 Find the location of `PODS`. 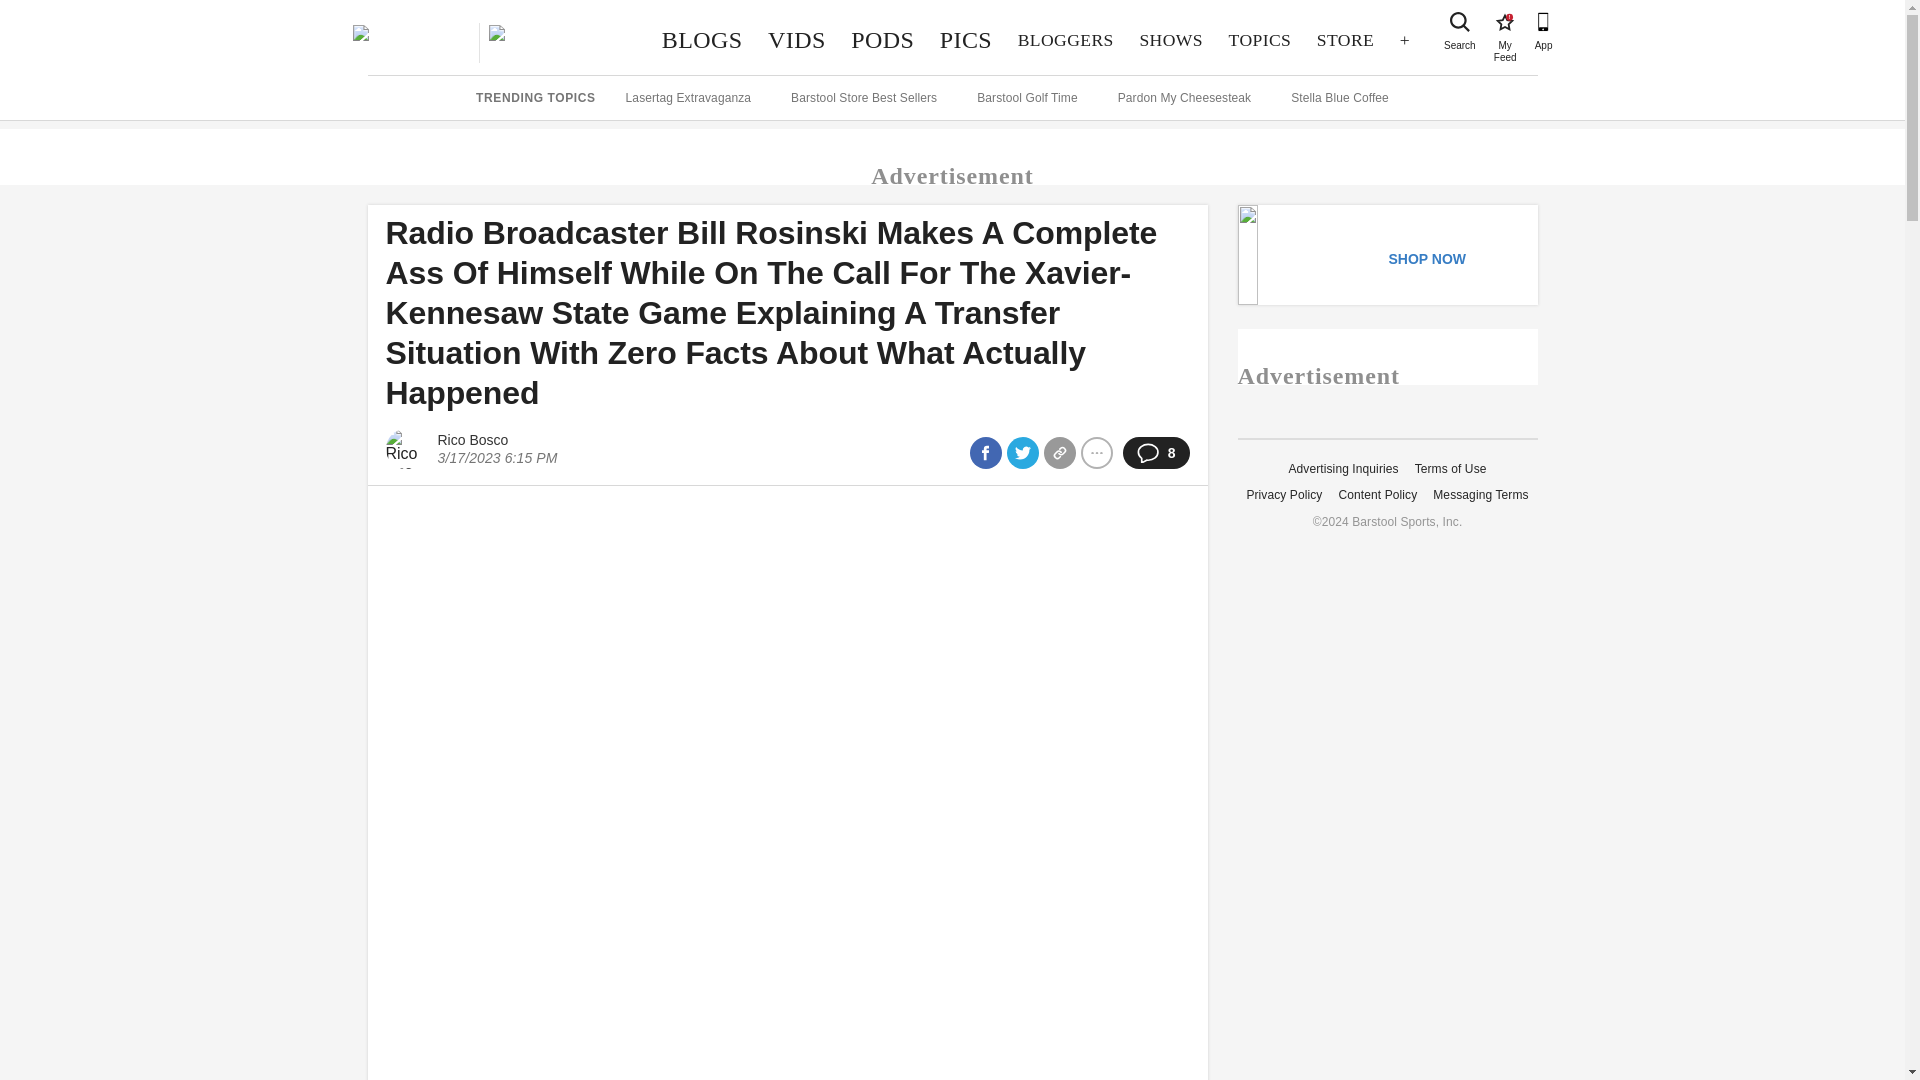

PODS is located at coordinates (701, 40).